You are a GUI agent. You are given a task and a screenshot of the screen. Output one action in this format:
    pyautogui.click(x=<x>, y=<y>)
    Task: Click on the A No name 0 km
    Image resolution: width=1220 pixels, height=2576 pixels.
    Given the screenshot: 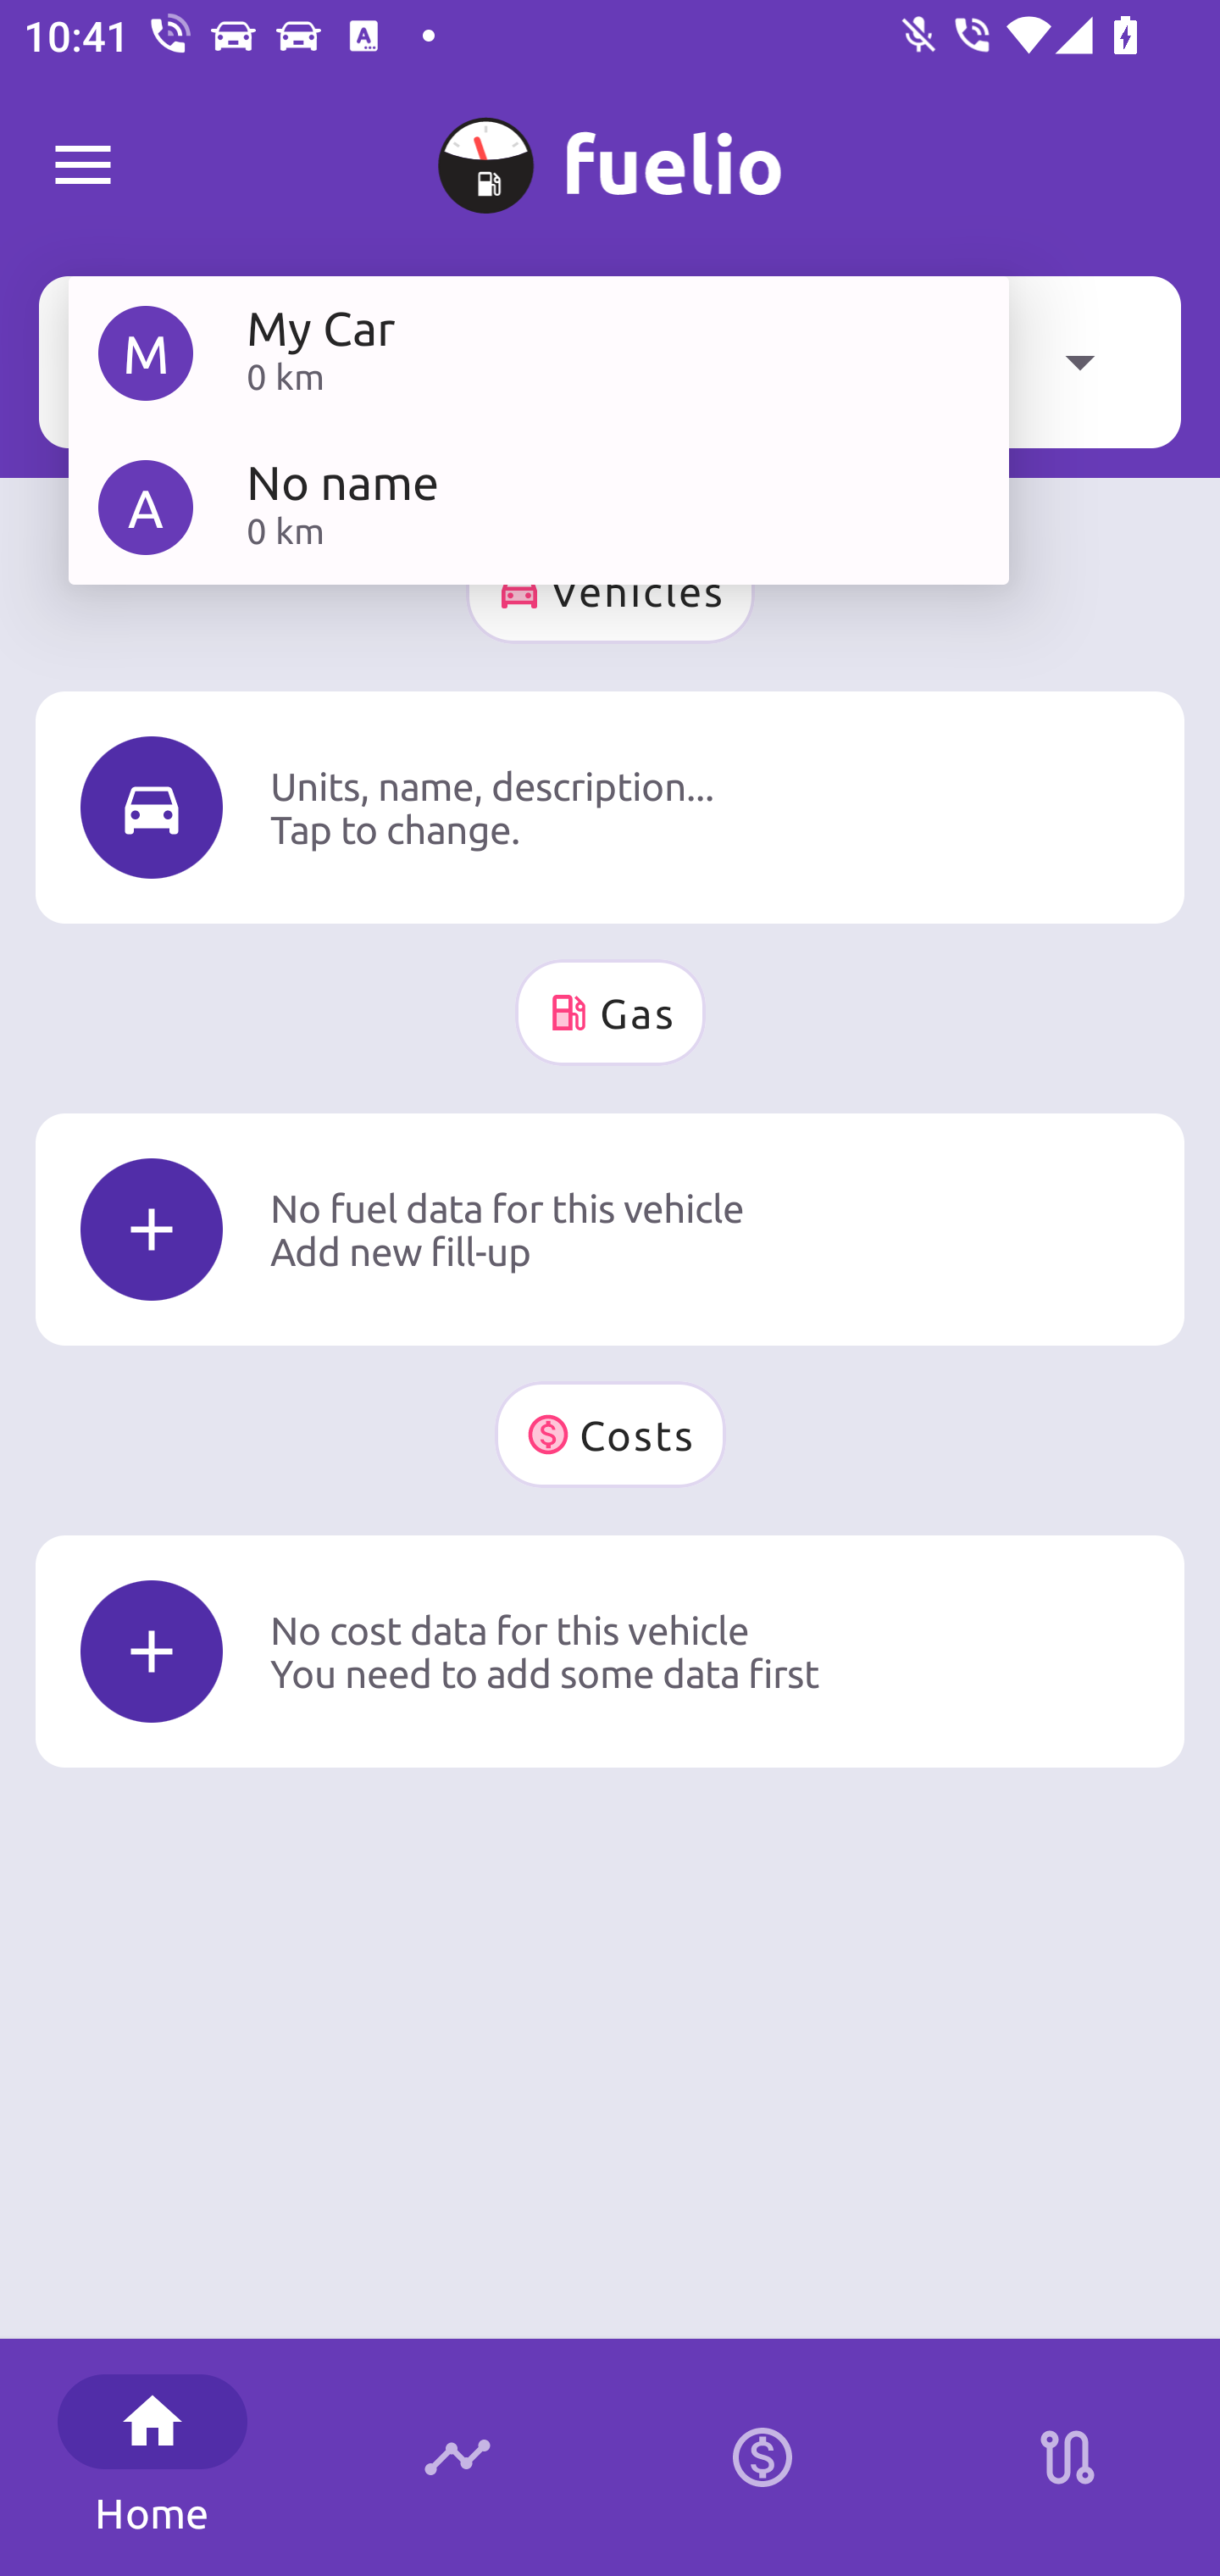 What is the action you would take?
    pyautogui.click(x=538, y=507)
    